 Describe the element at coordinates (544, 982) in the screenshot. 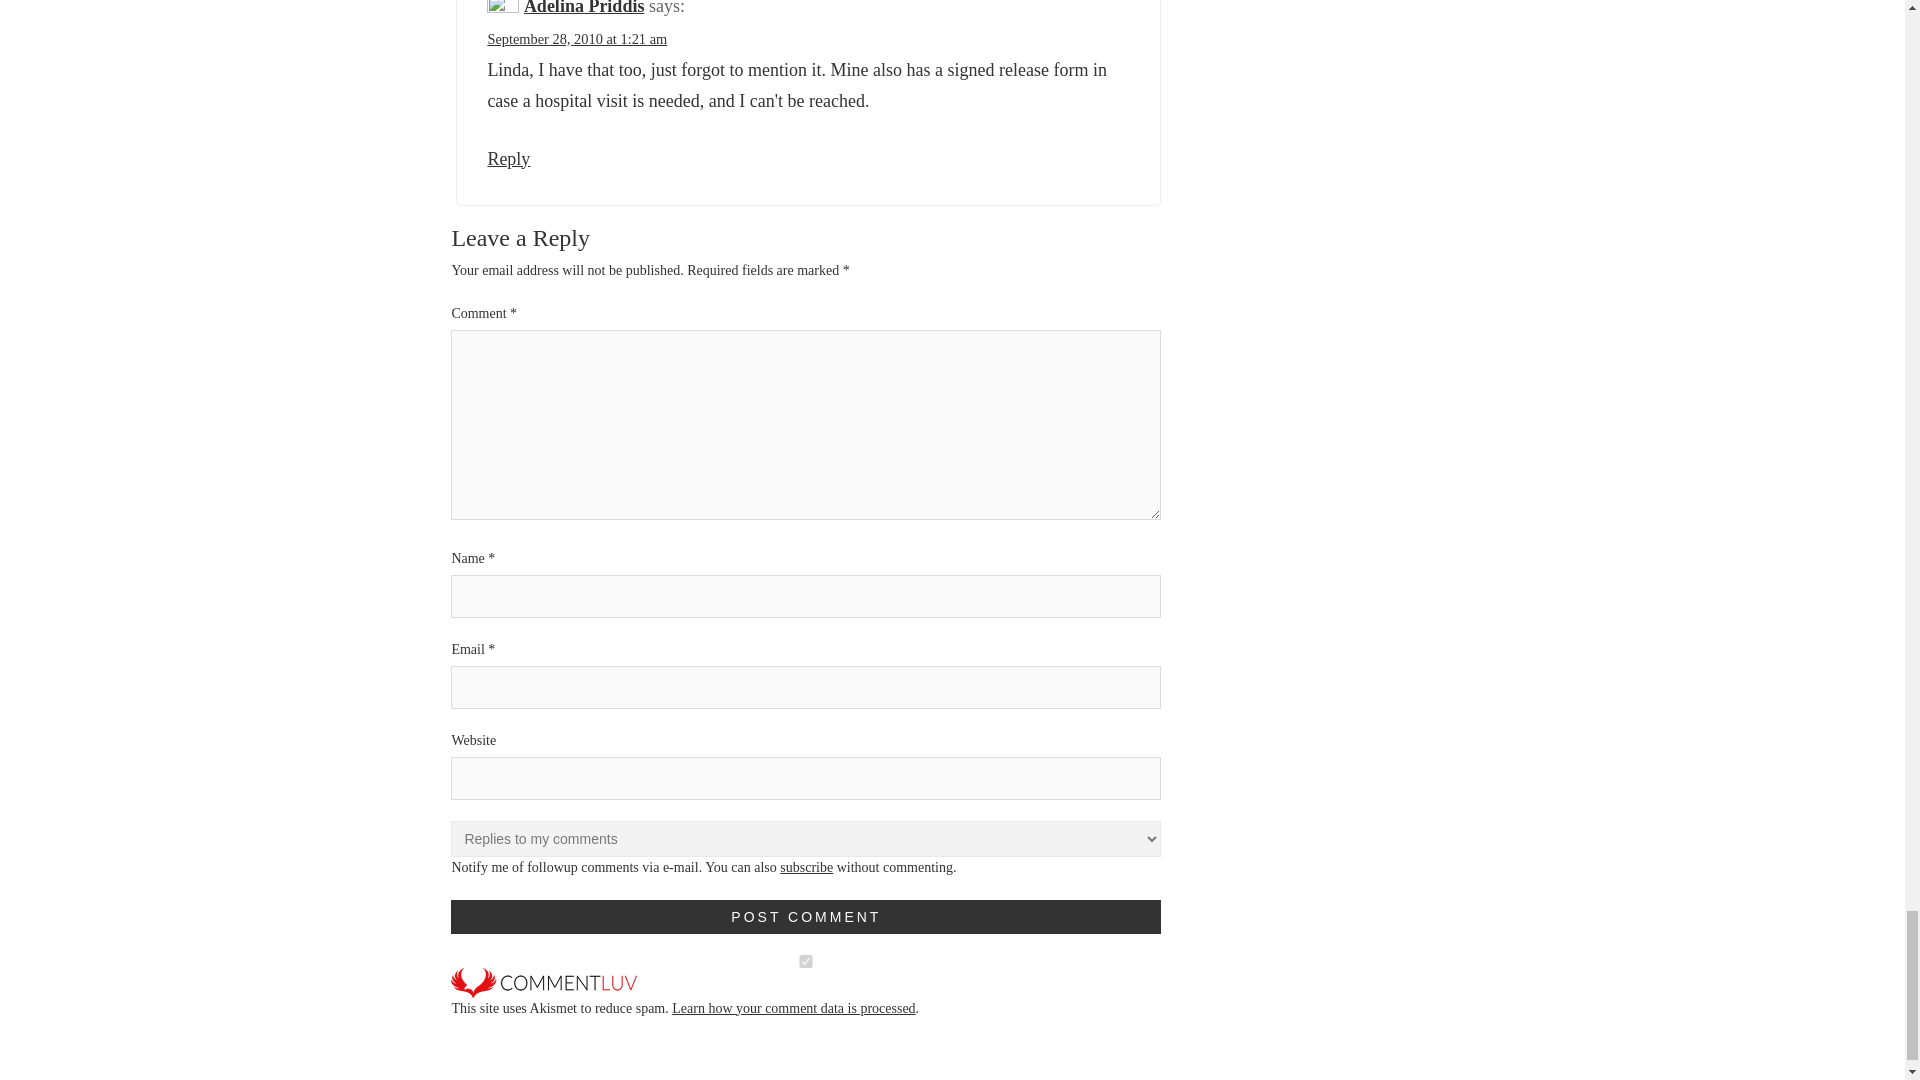

I see `CommentLuv is enabled` at that location.